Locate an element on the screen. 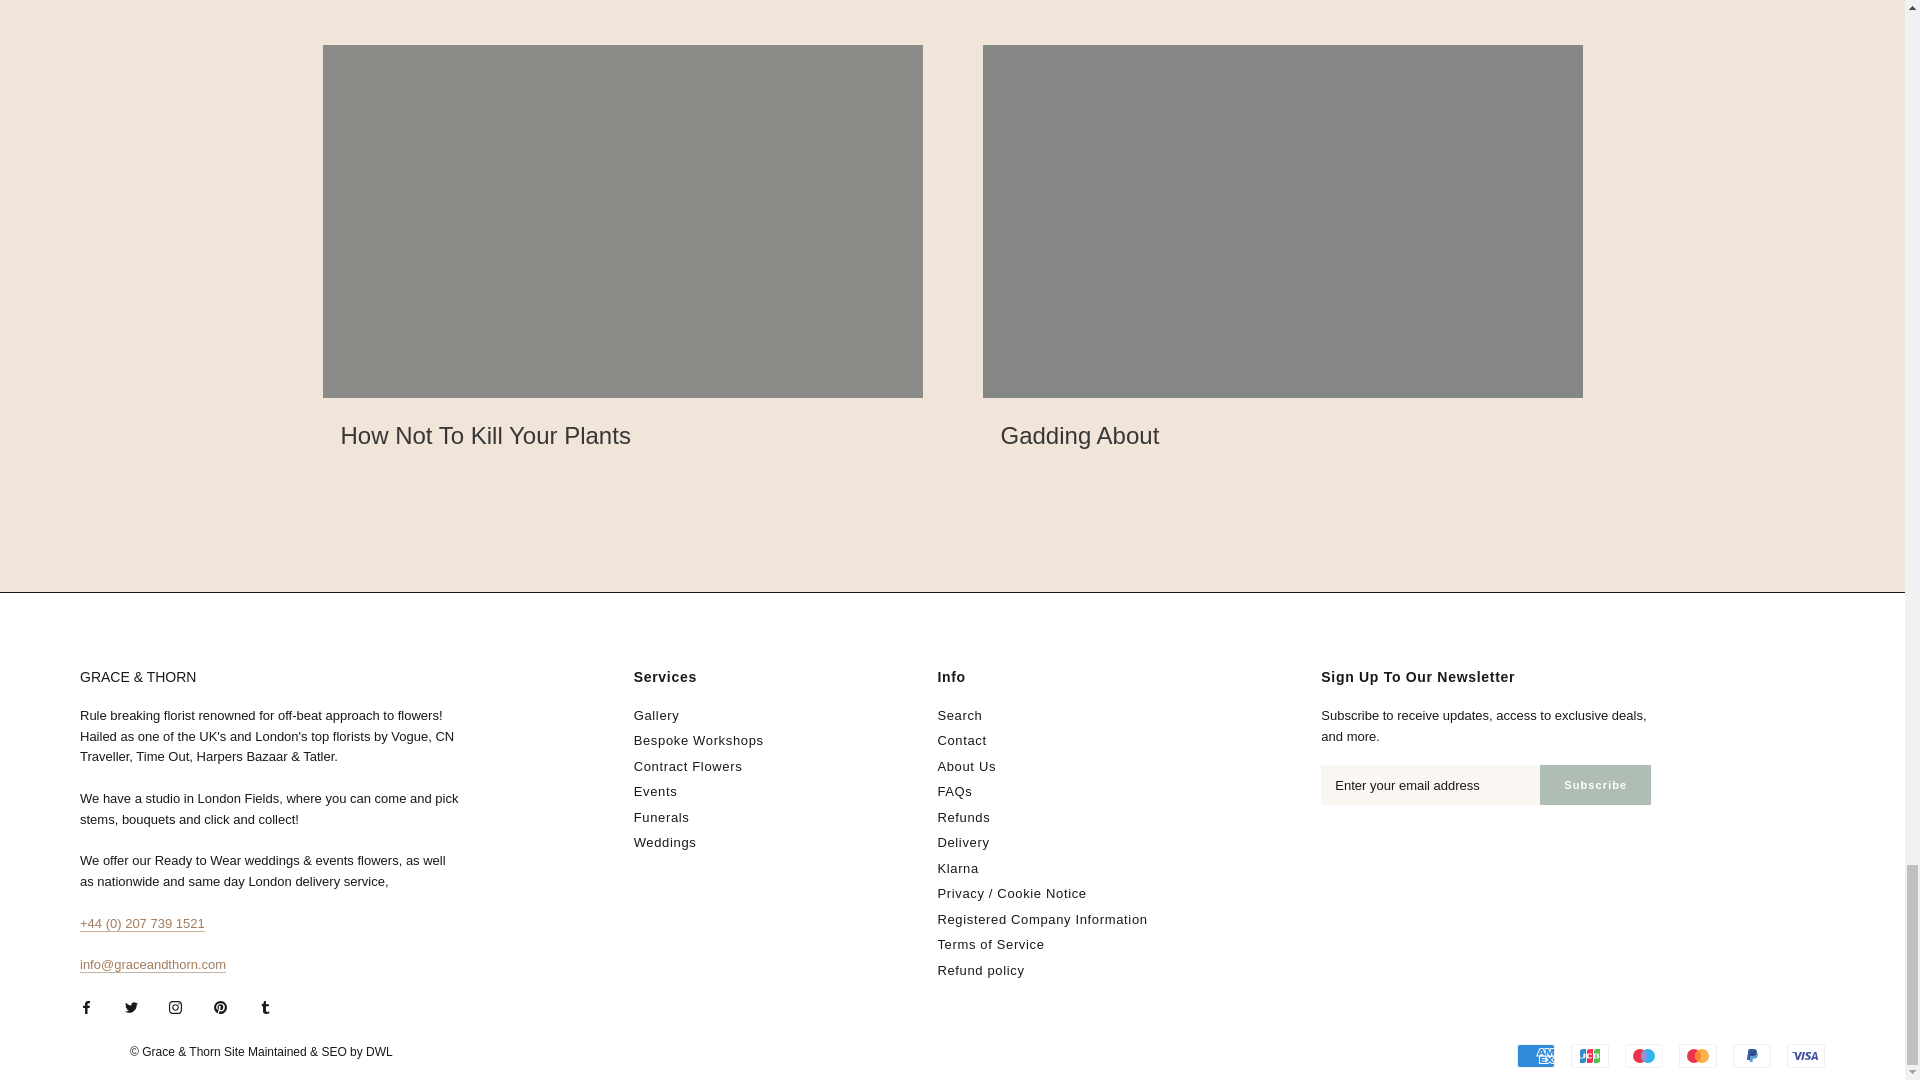 Image resolution: width=1920 pixels, height=1080 pixels. PayPal is located at coordinates (1752, 1056).